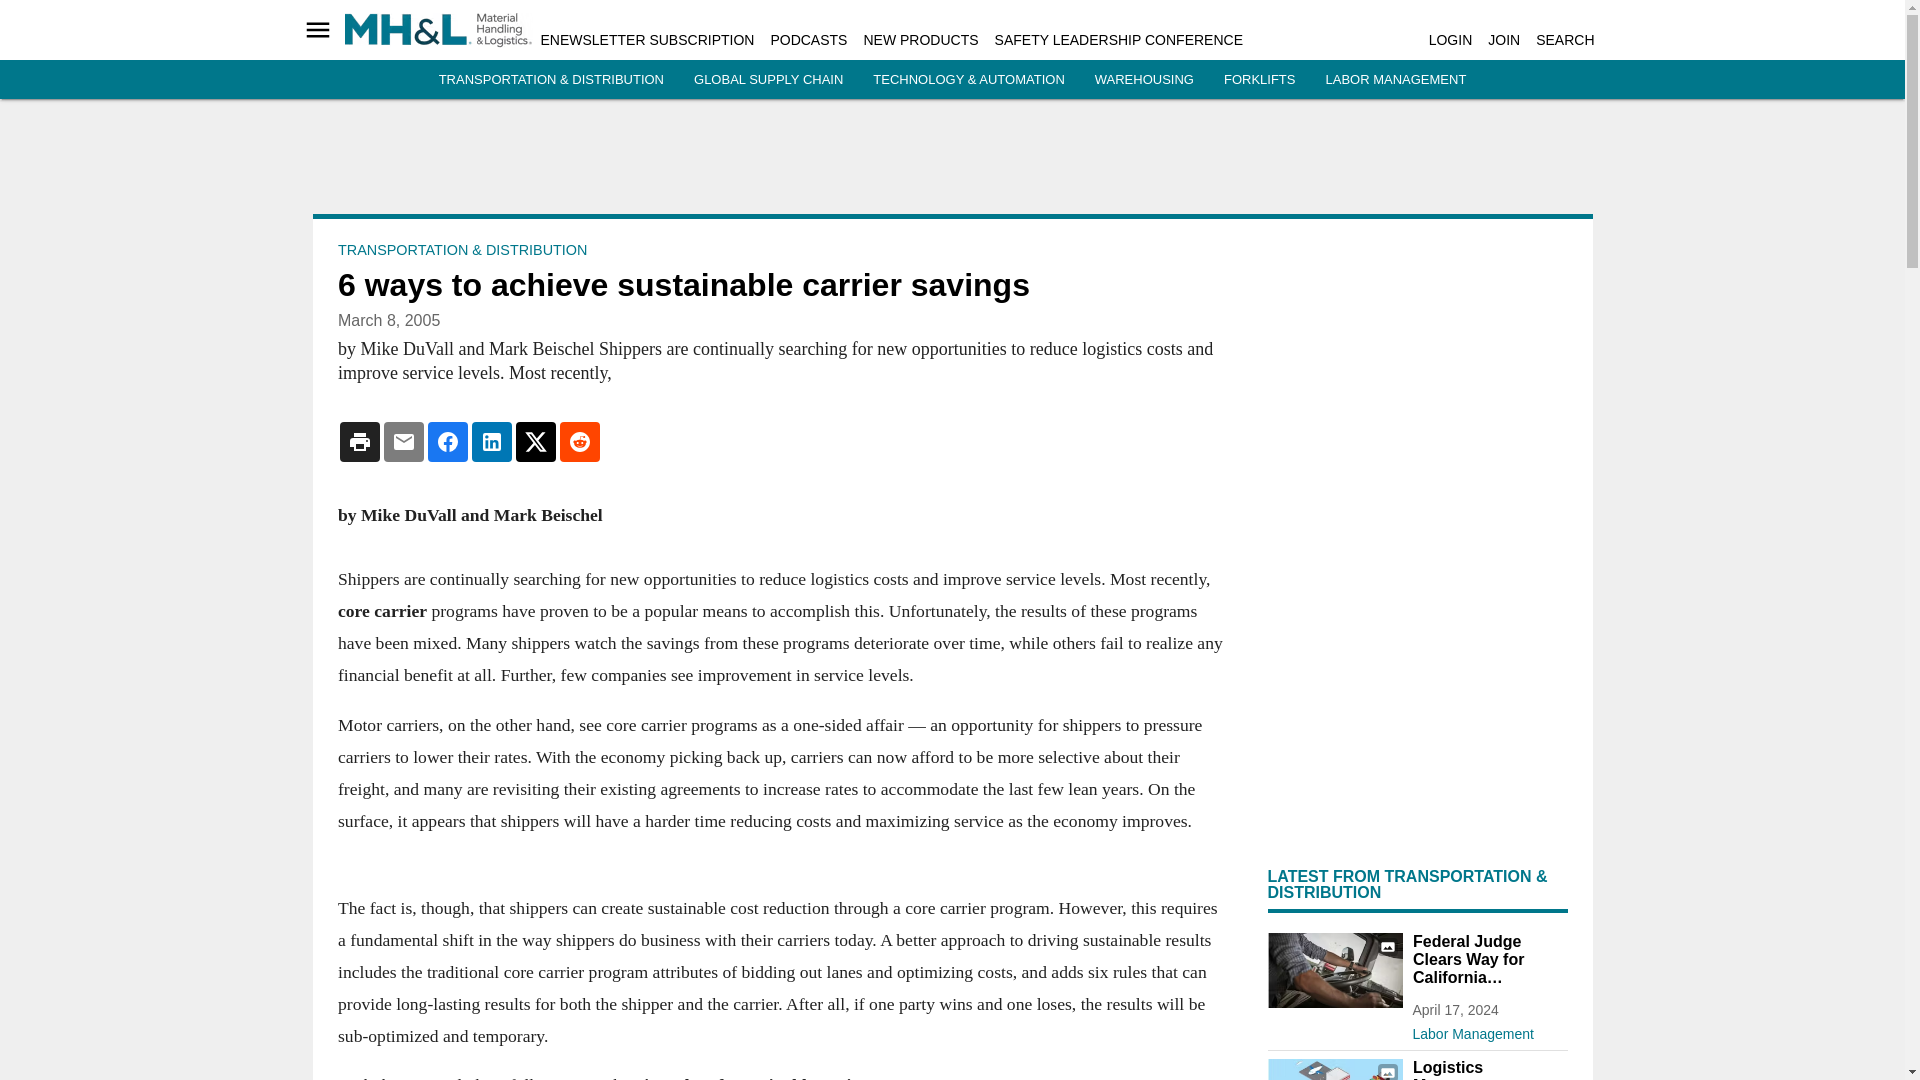 The image size is (1920, 1080). What do you see at coordinates (808, 40) in the screenshot?
I see `PODCASTS` at bounding box center [808, 40].